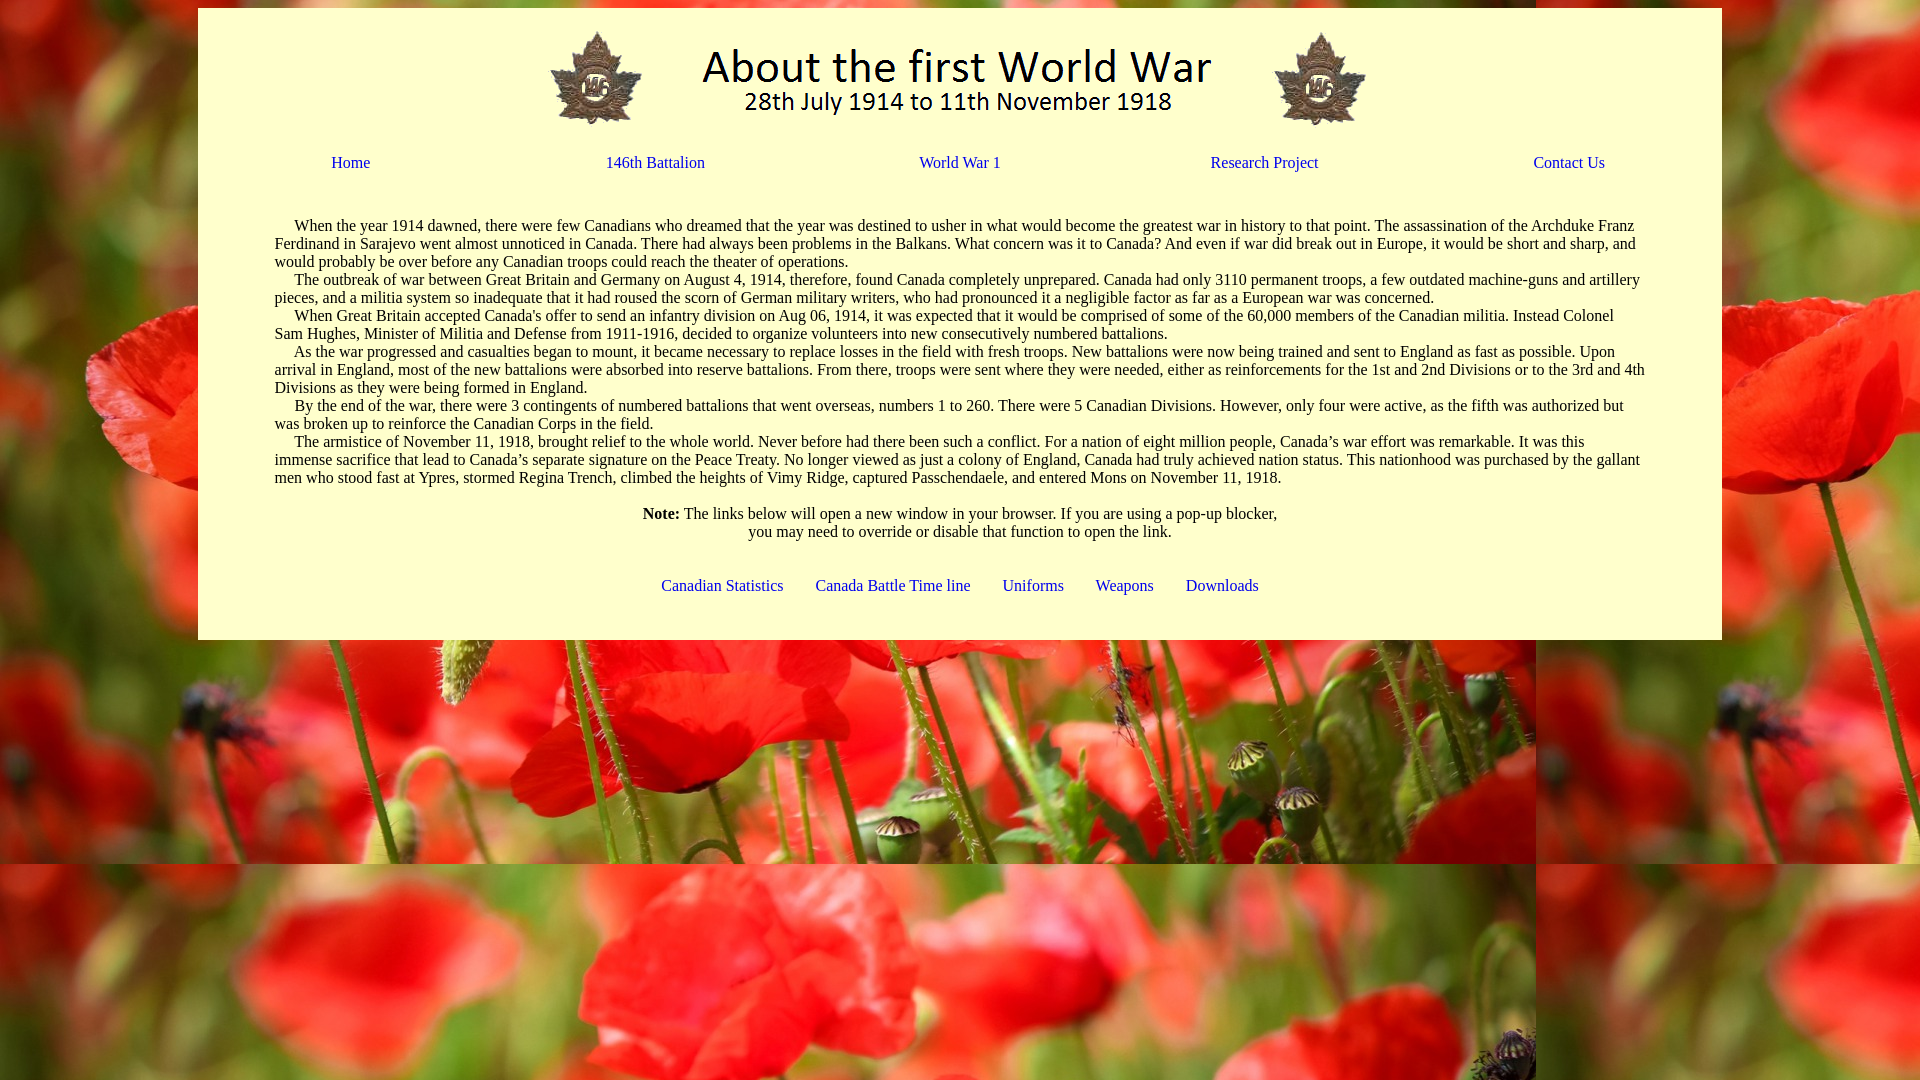 The height and width of the screenshot is (1080, 1920). Describe the element at coordinates (1569, 162) in the screenshot. I see `Contact Us` at that location.